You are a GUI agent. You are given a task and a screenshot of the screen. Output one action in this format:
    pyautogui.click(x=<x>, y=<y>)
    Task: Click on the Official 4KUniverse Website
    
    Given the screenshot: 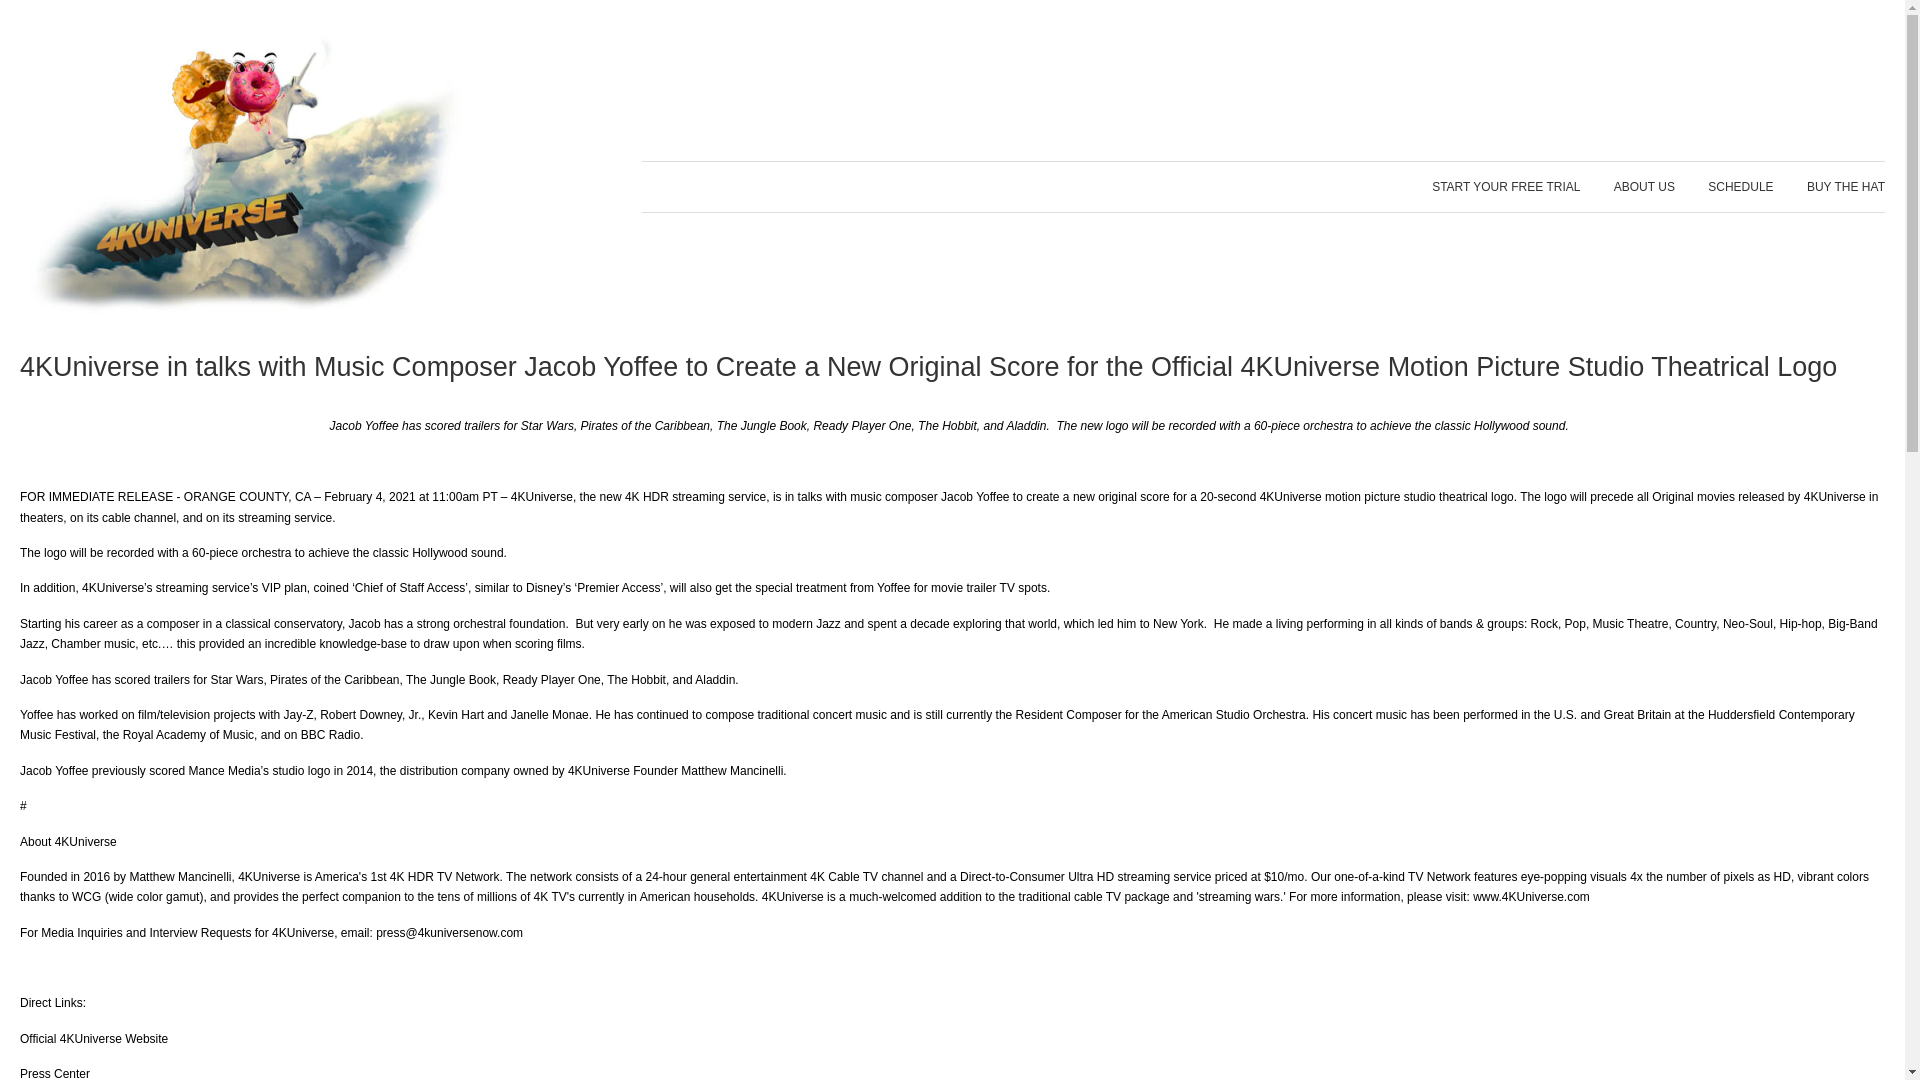 What is the action you would take?
    pyautogui.click(x=94, y=1039)
    